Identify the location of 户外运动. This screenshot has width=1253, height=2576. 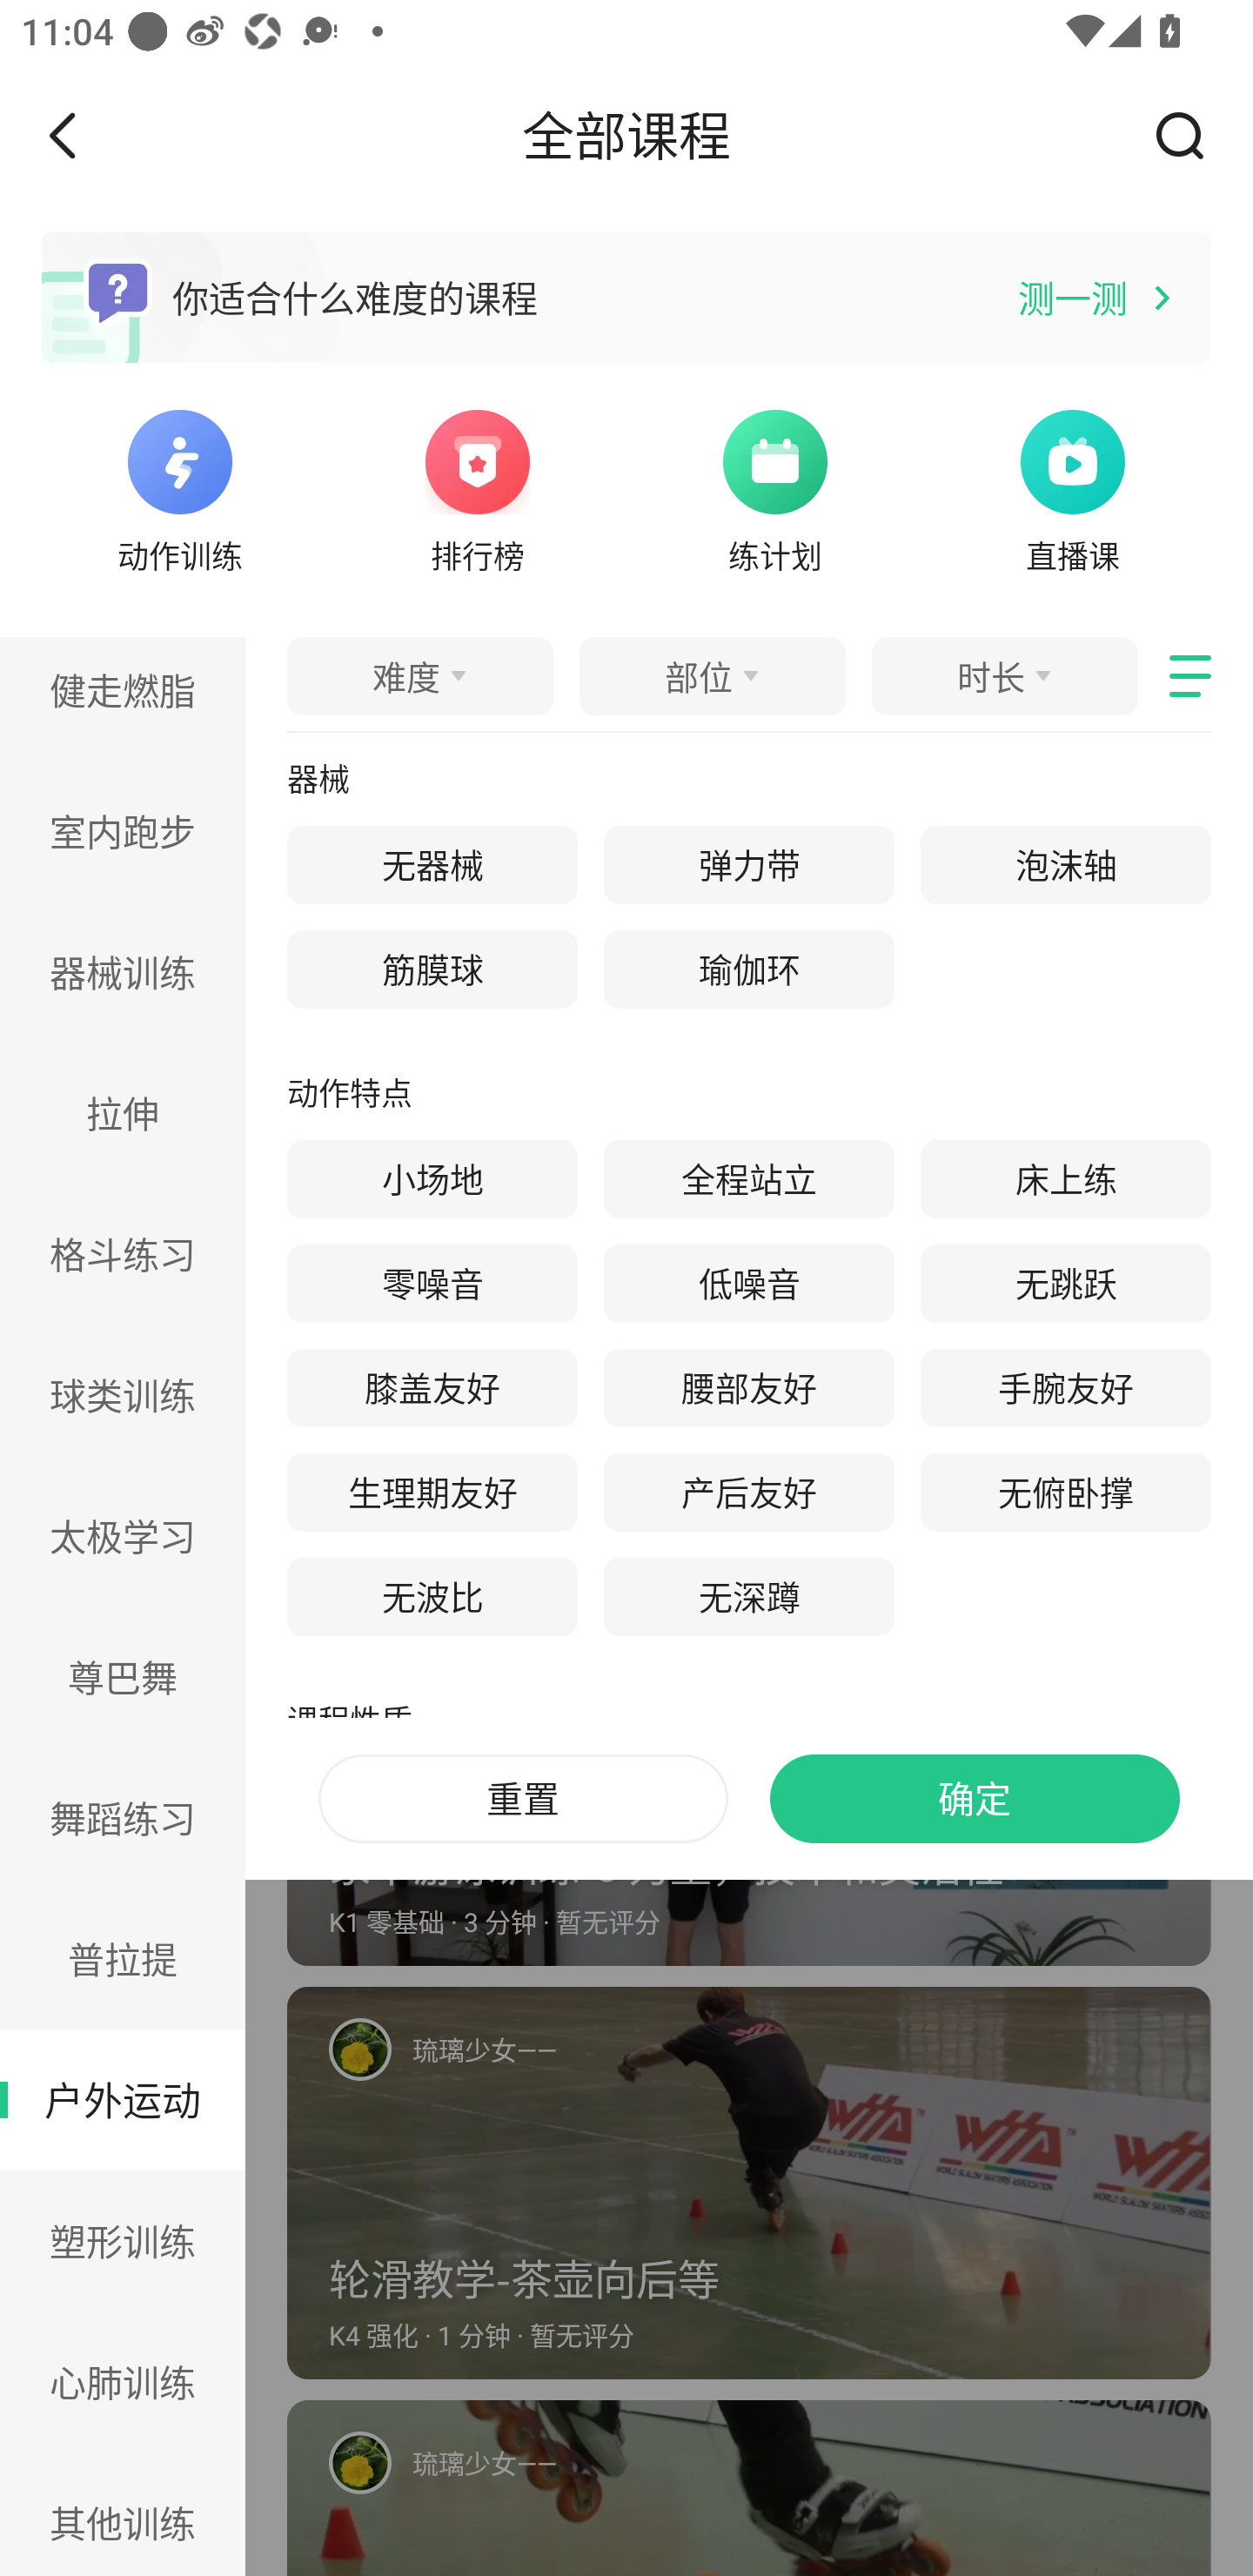
(123, 2101).